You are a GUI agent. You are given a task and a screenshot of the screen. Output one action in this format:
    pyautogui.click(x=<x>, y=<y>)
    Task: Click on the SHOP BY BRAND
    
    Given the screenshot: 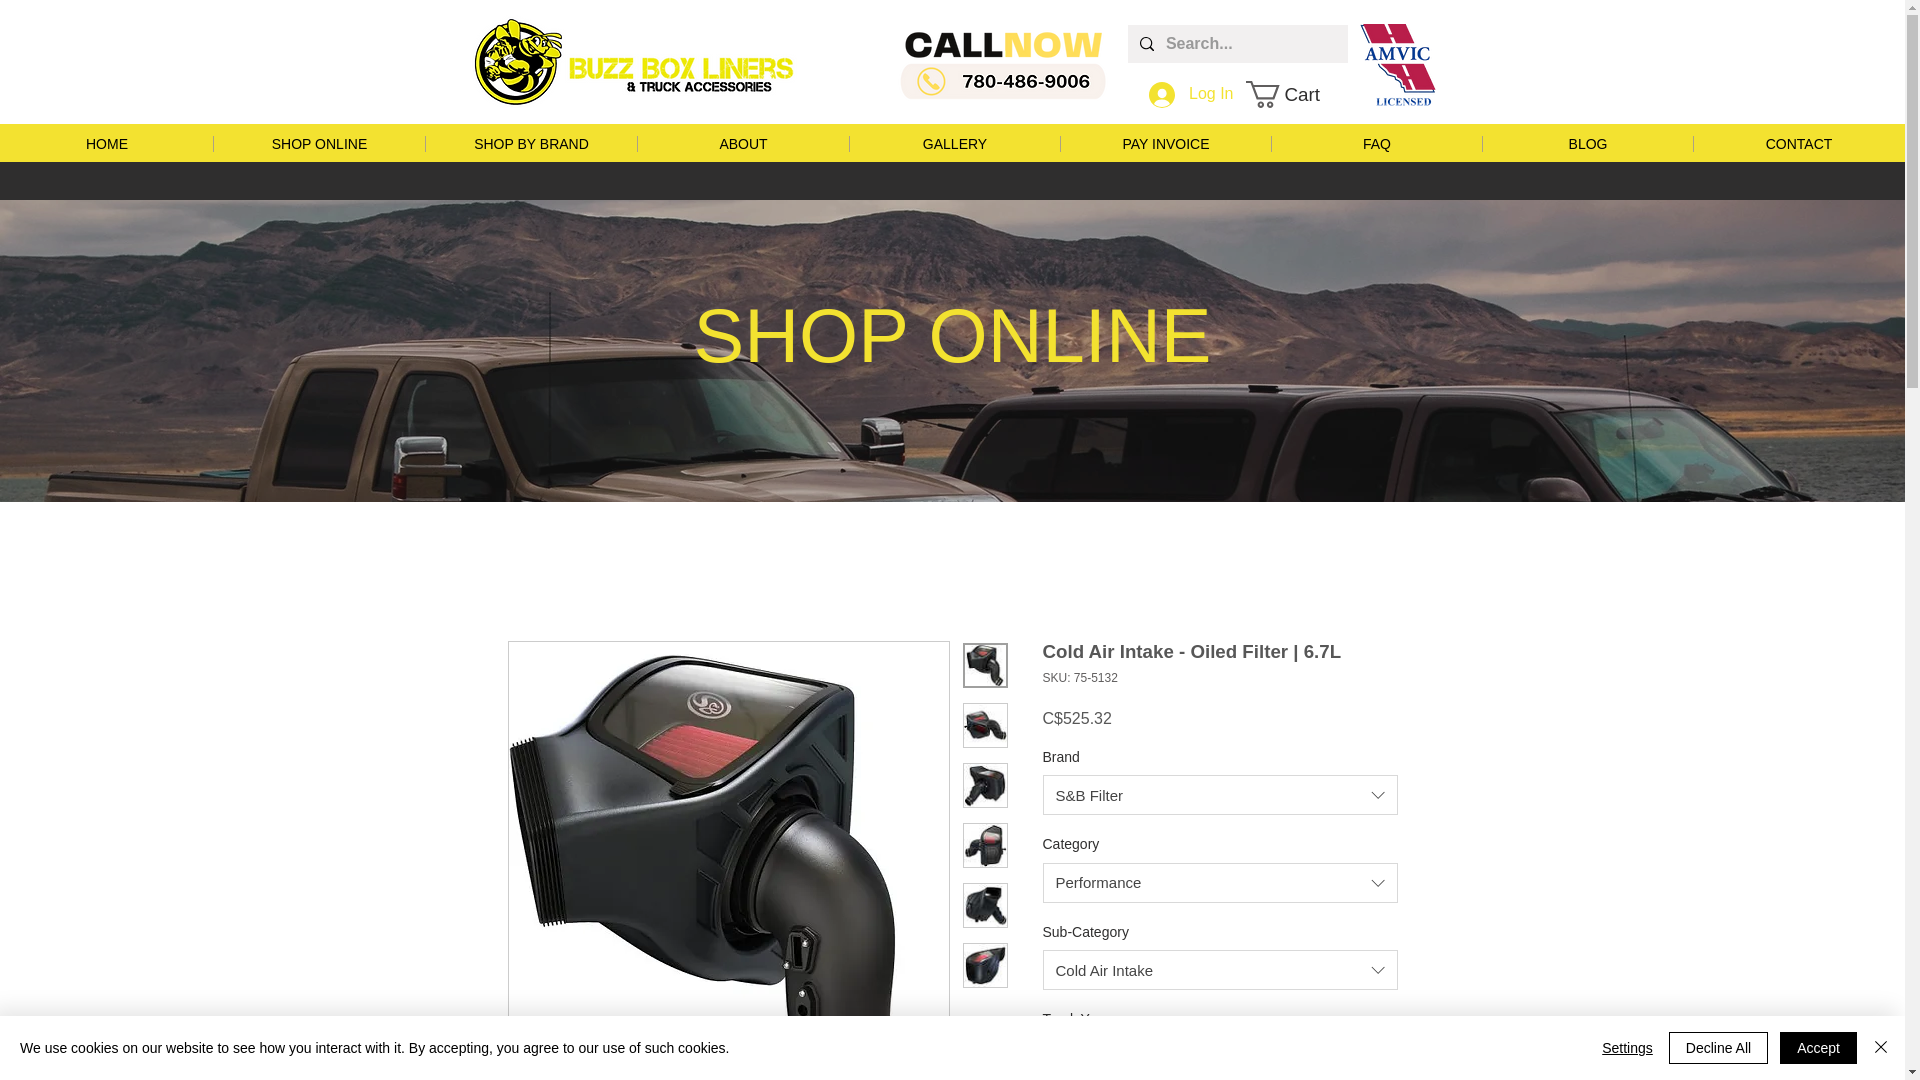 What is the action you would take?
    pyautogui.click(x=530, y=144)
    